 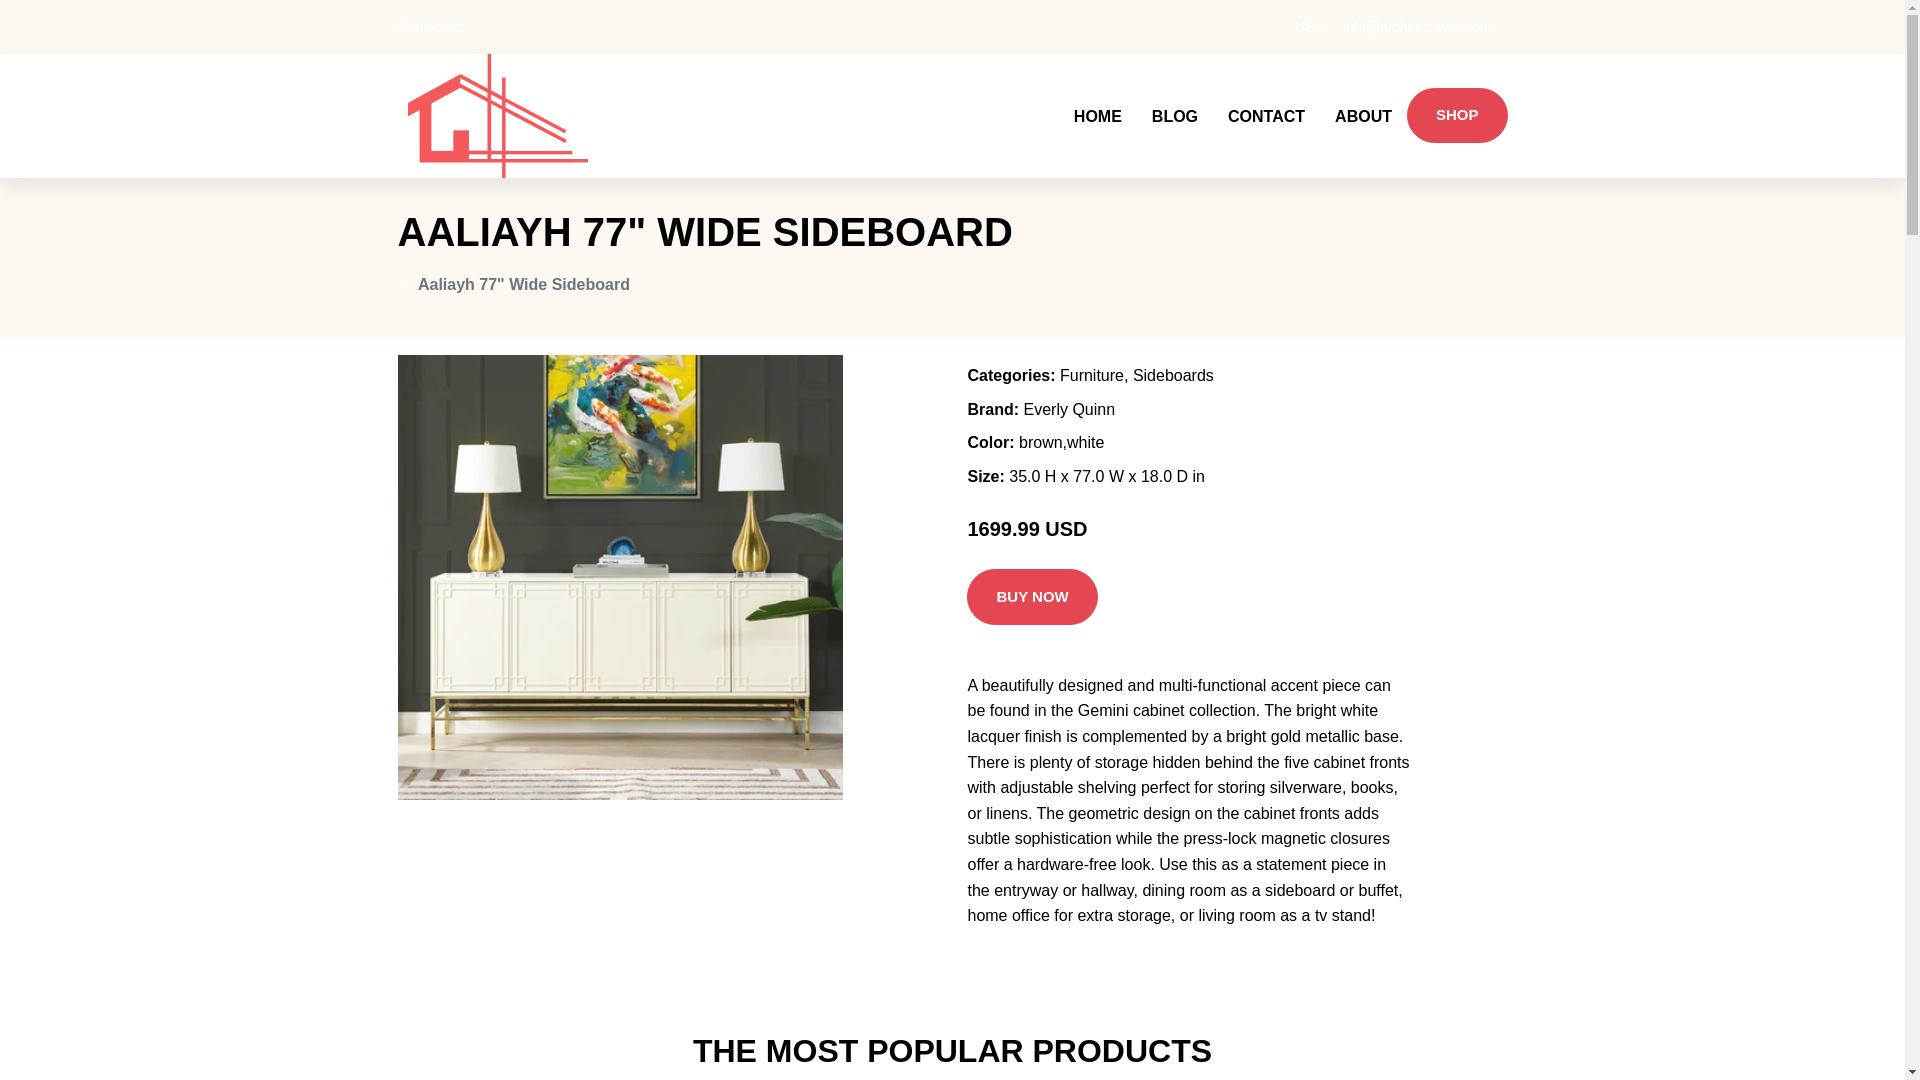 What do you see at coordinates (1172, 376) in the screenshot?
I see `Sideboards` at bounding box center [1172, 376].